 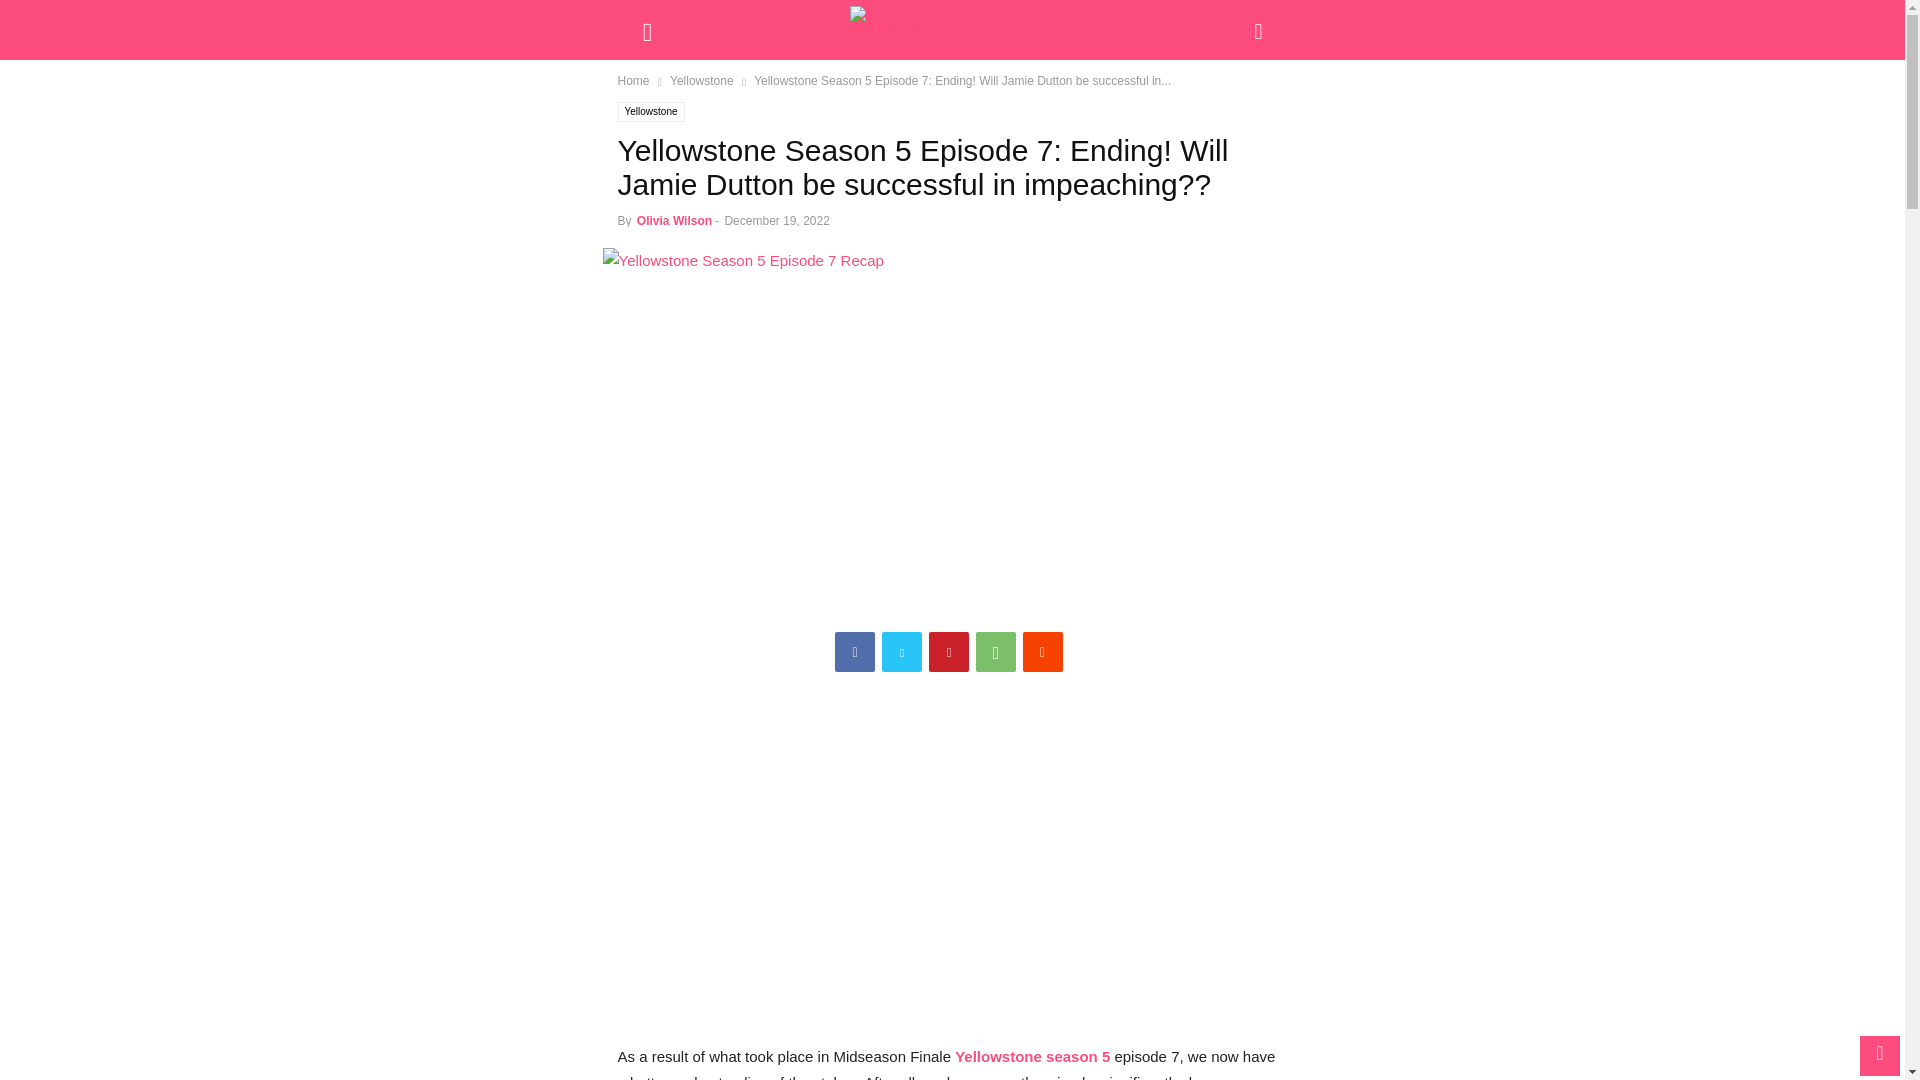 What do you see at coordinates (1043, 651) in the screenshot?
I see `ReddIt` at bounding box center [1043, 651].